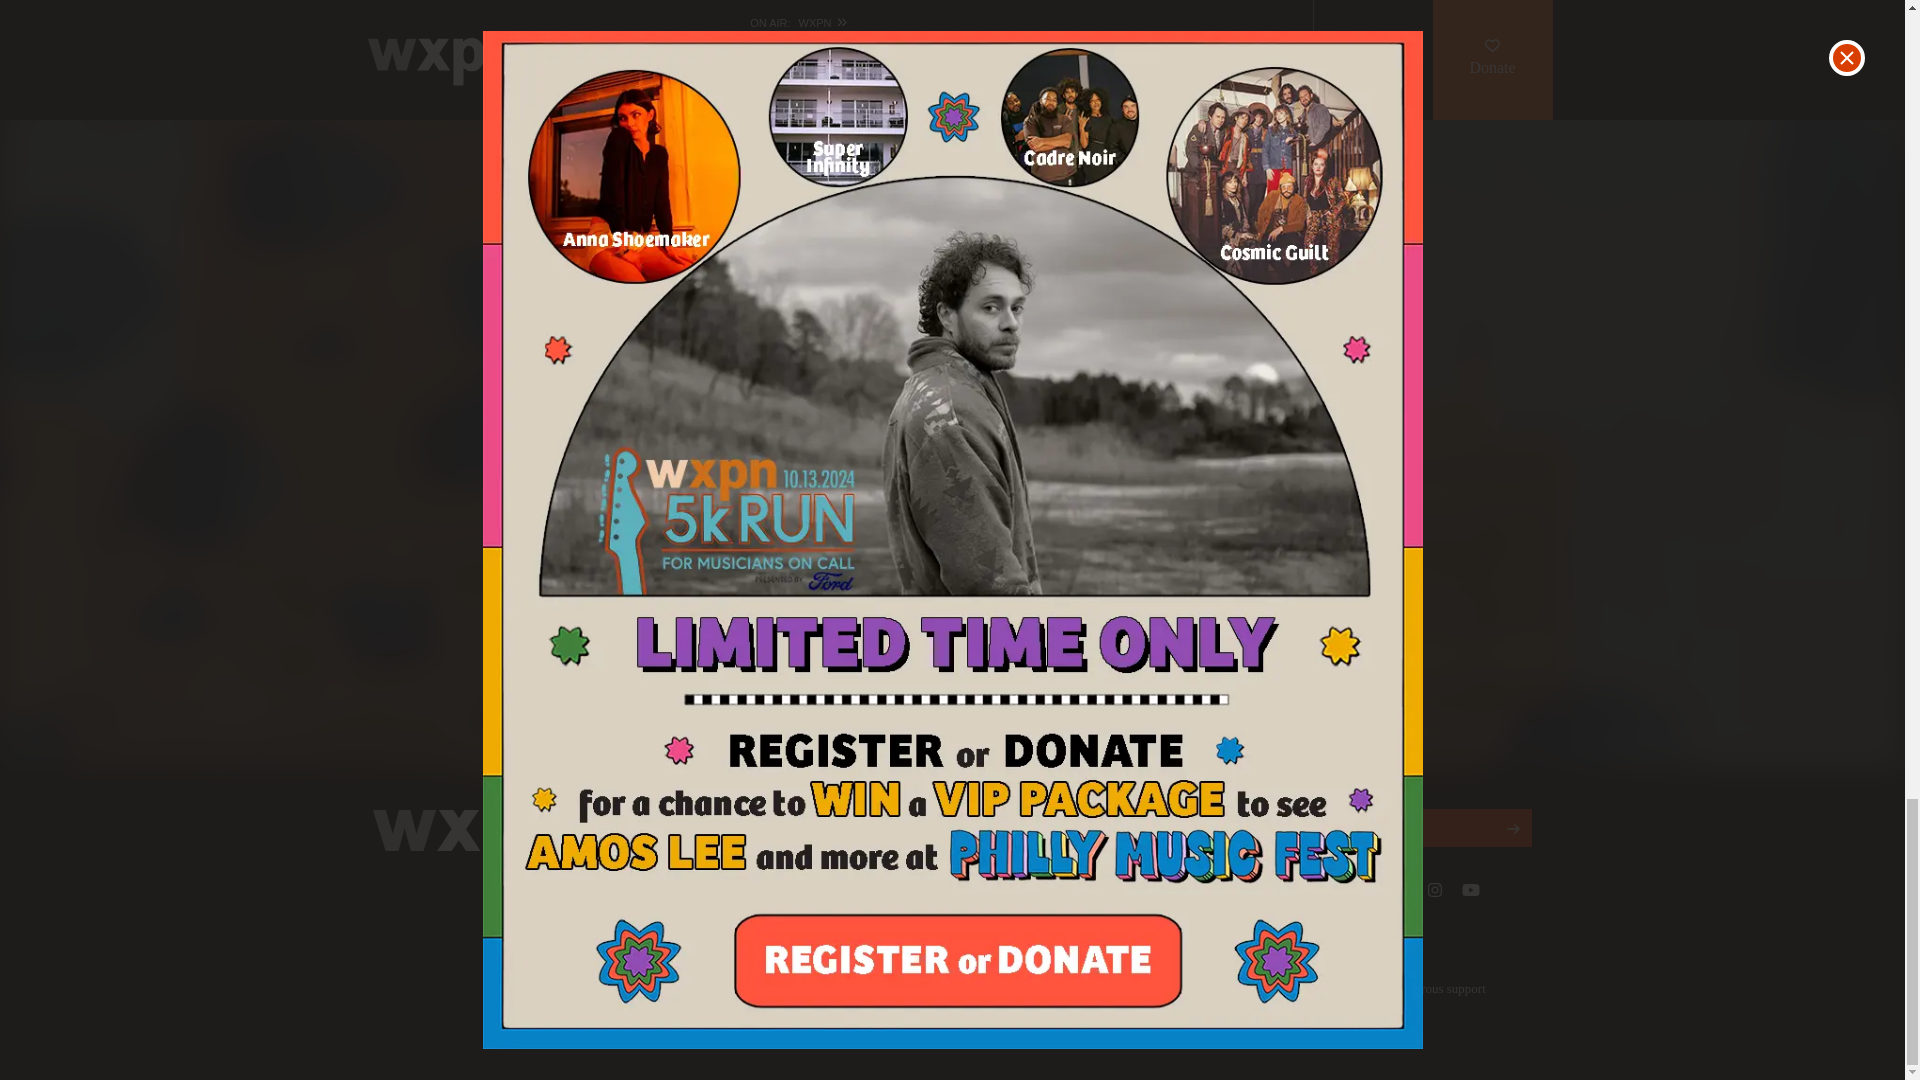 The width and height of the screenshot is (1920, 1080). What do you see at coordinates (800, 349) in the screenshot?
I see `RECORDINGS` at bounding box center [800, 349].